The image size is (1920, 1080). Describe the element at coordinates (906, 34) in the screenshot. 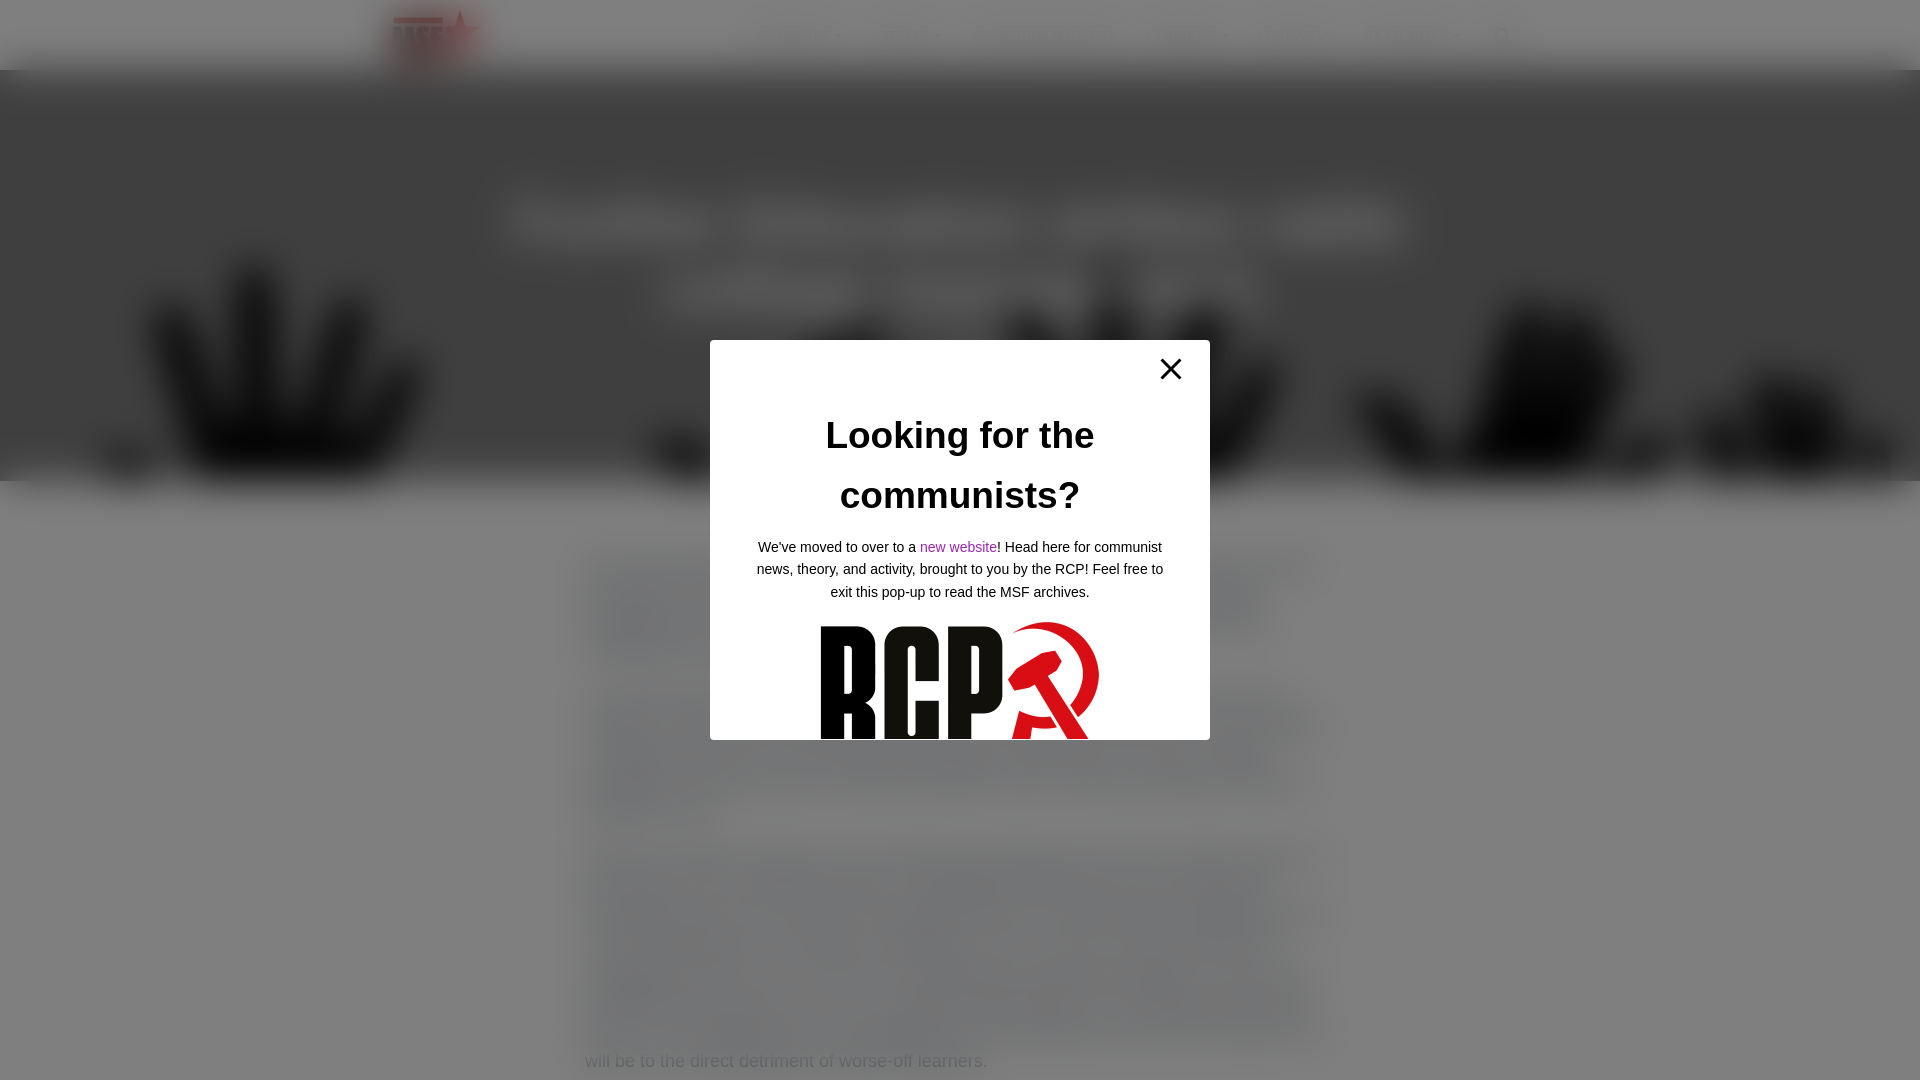

I see `ARTICLES` at that location.